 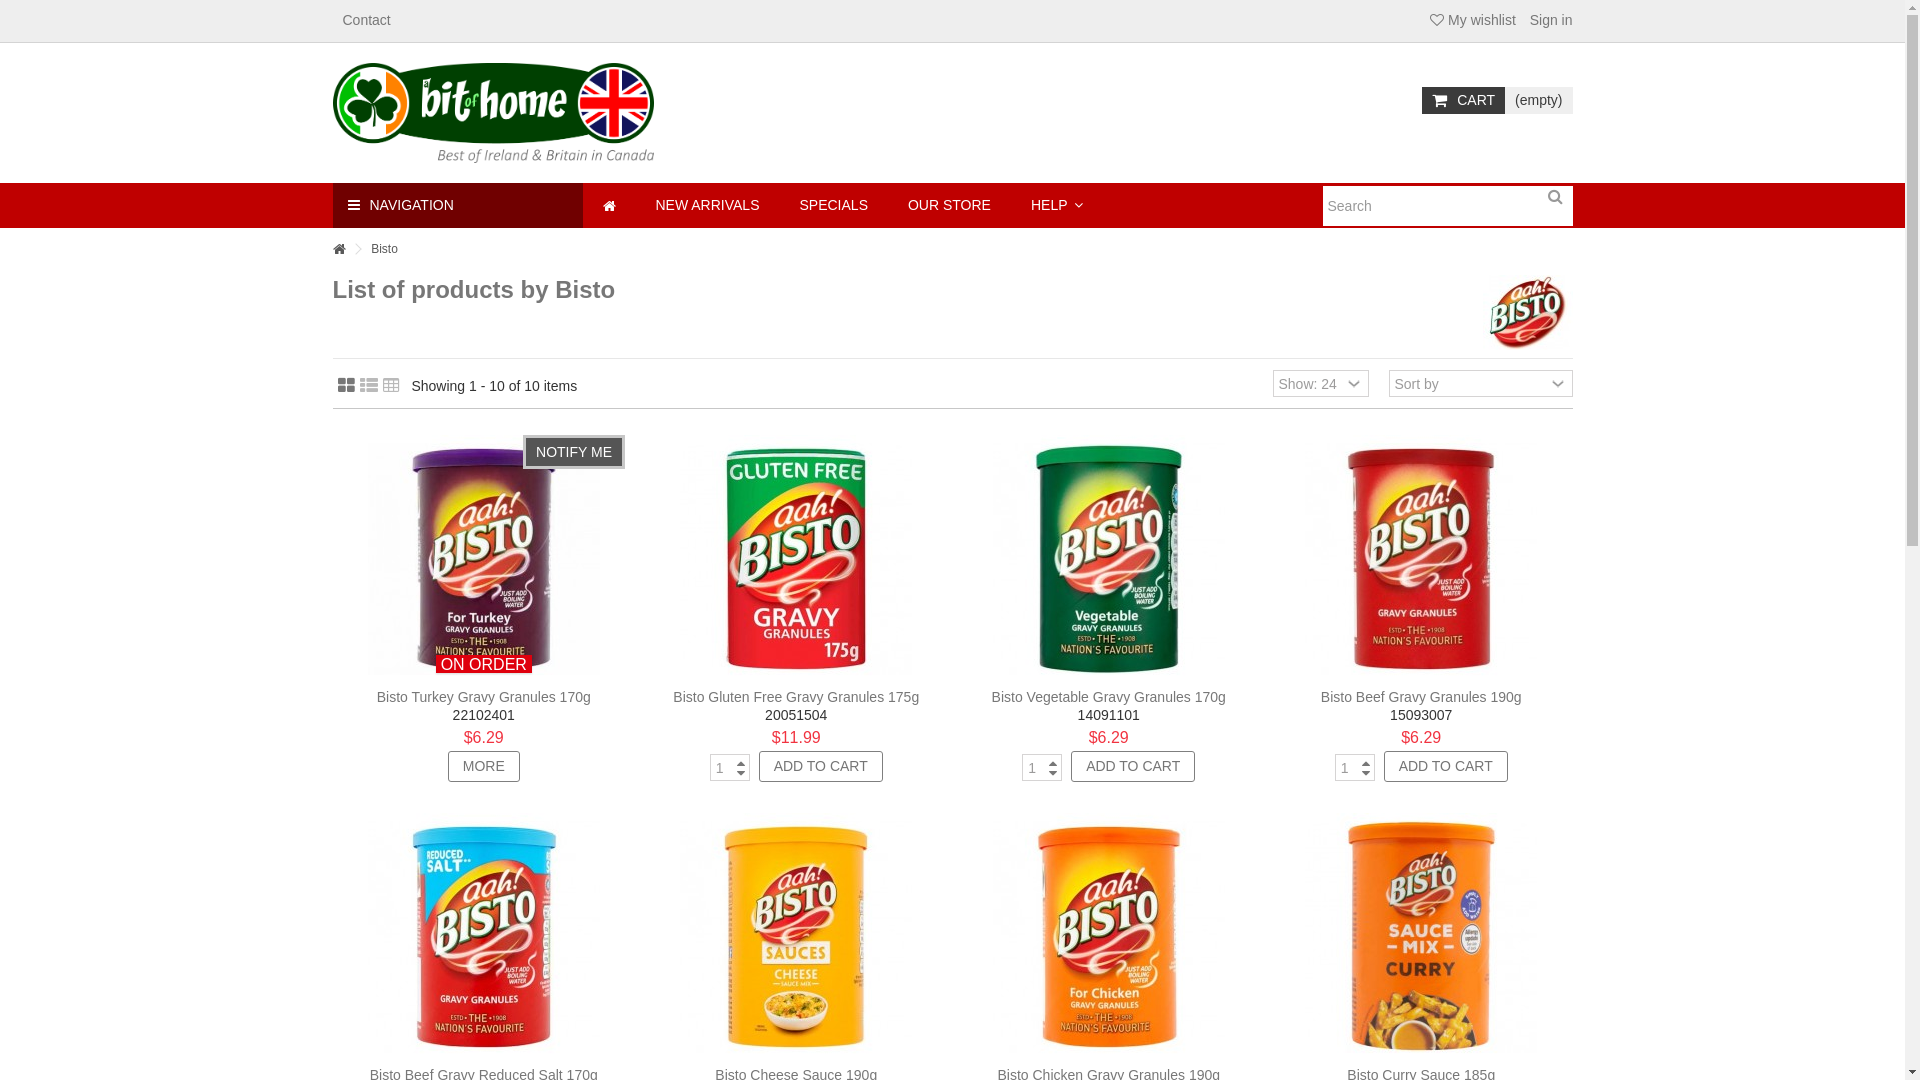 I want to click on ADD TO CART, so click(x=1446, y=766).